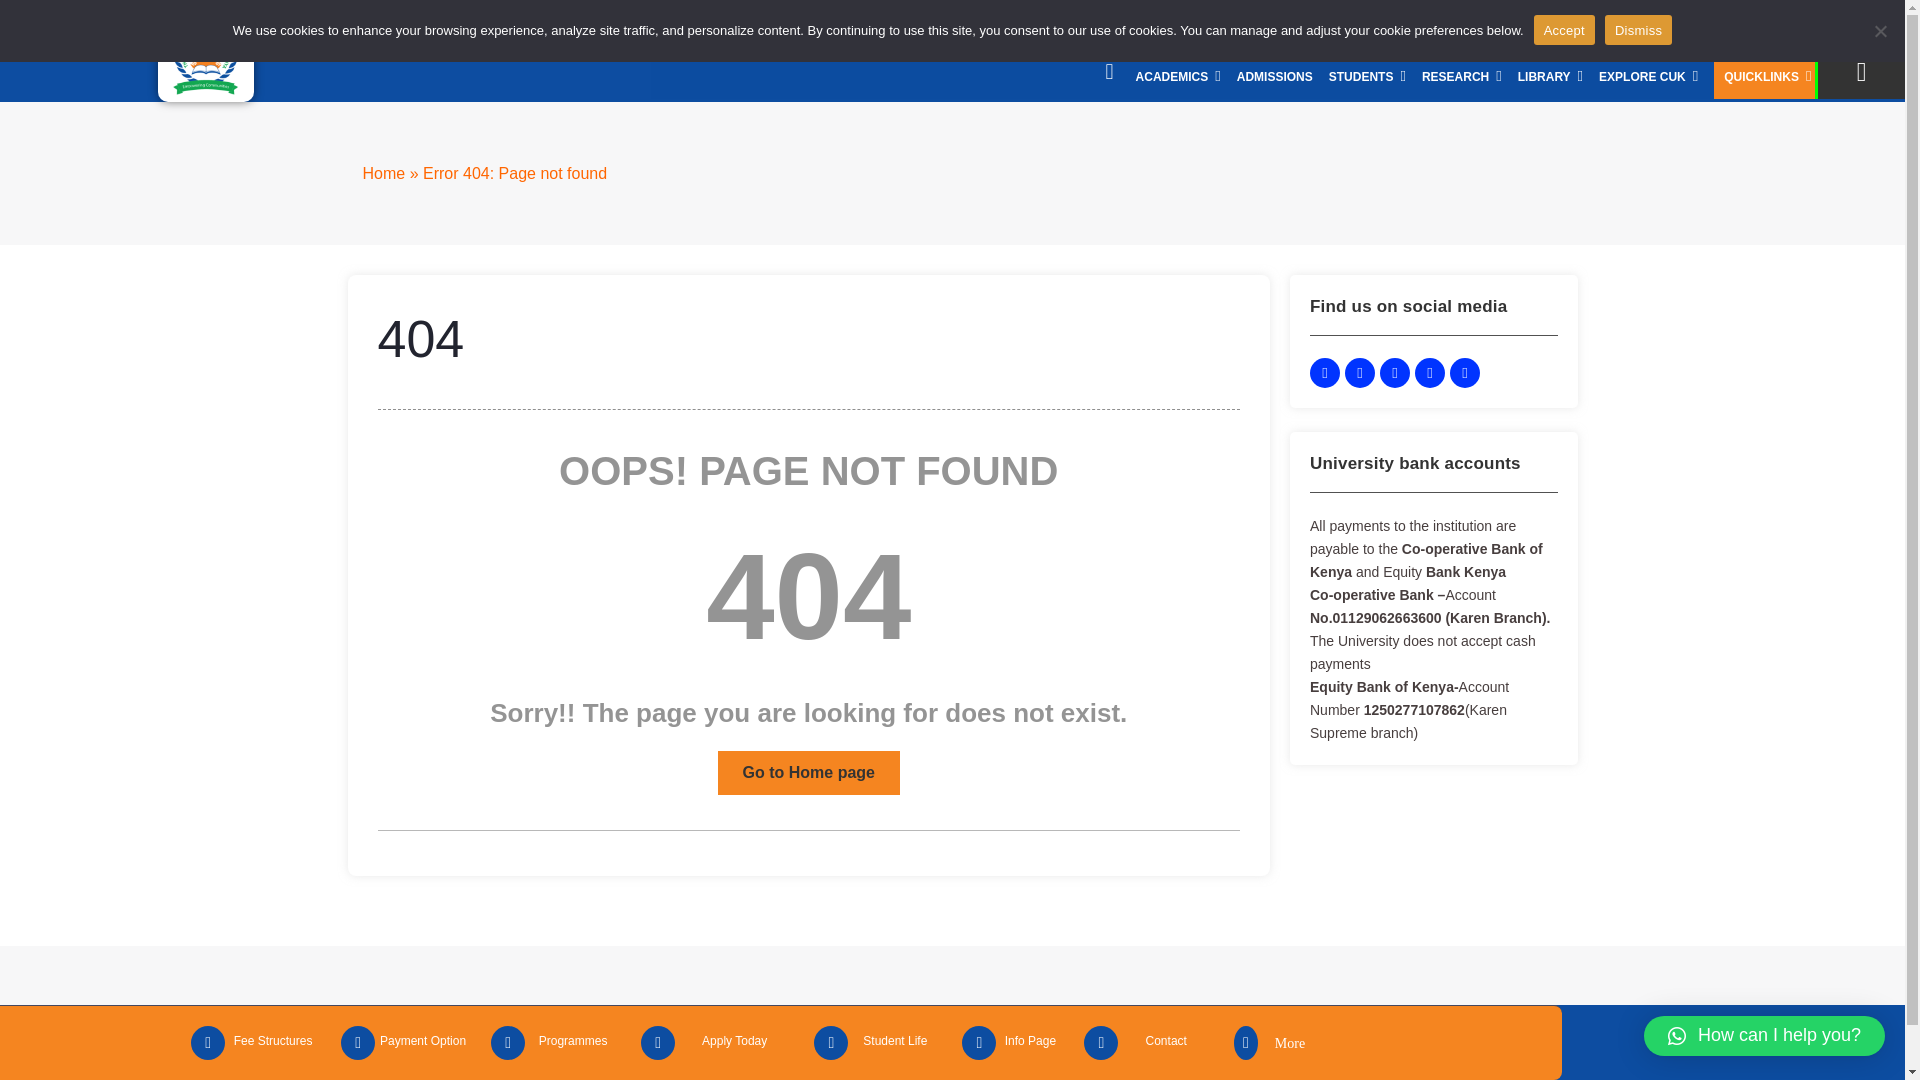 This screenshot has height=1080, width=1920. Describe the element at coordinates (1810, 25) in the screenshot. I see `Main Website` at that location.